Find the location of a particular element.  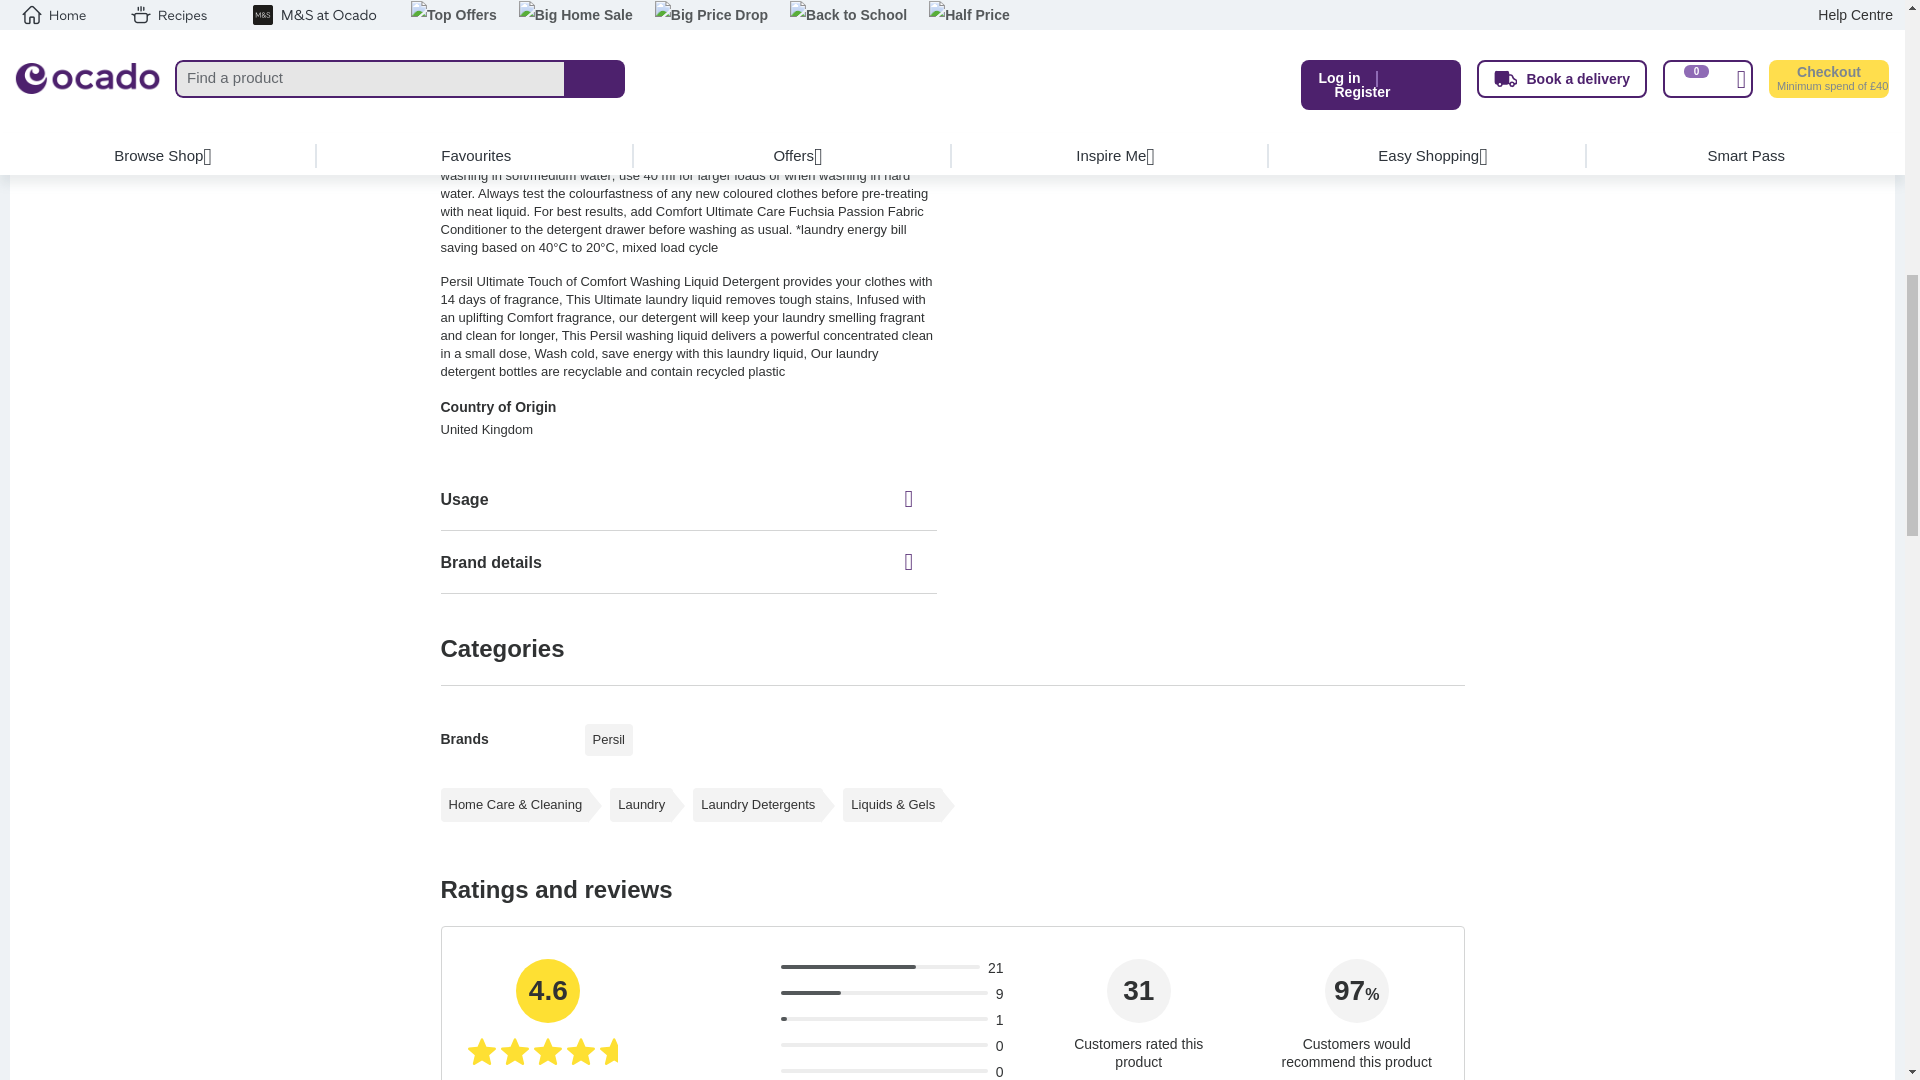

3 star reviews is located at coordinates (744, 1021).